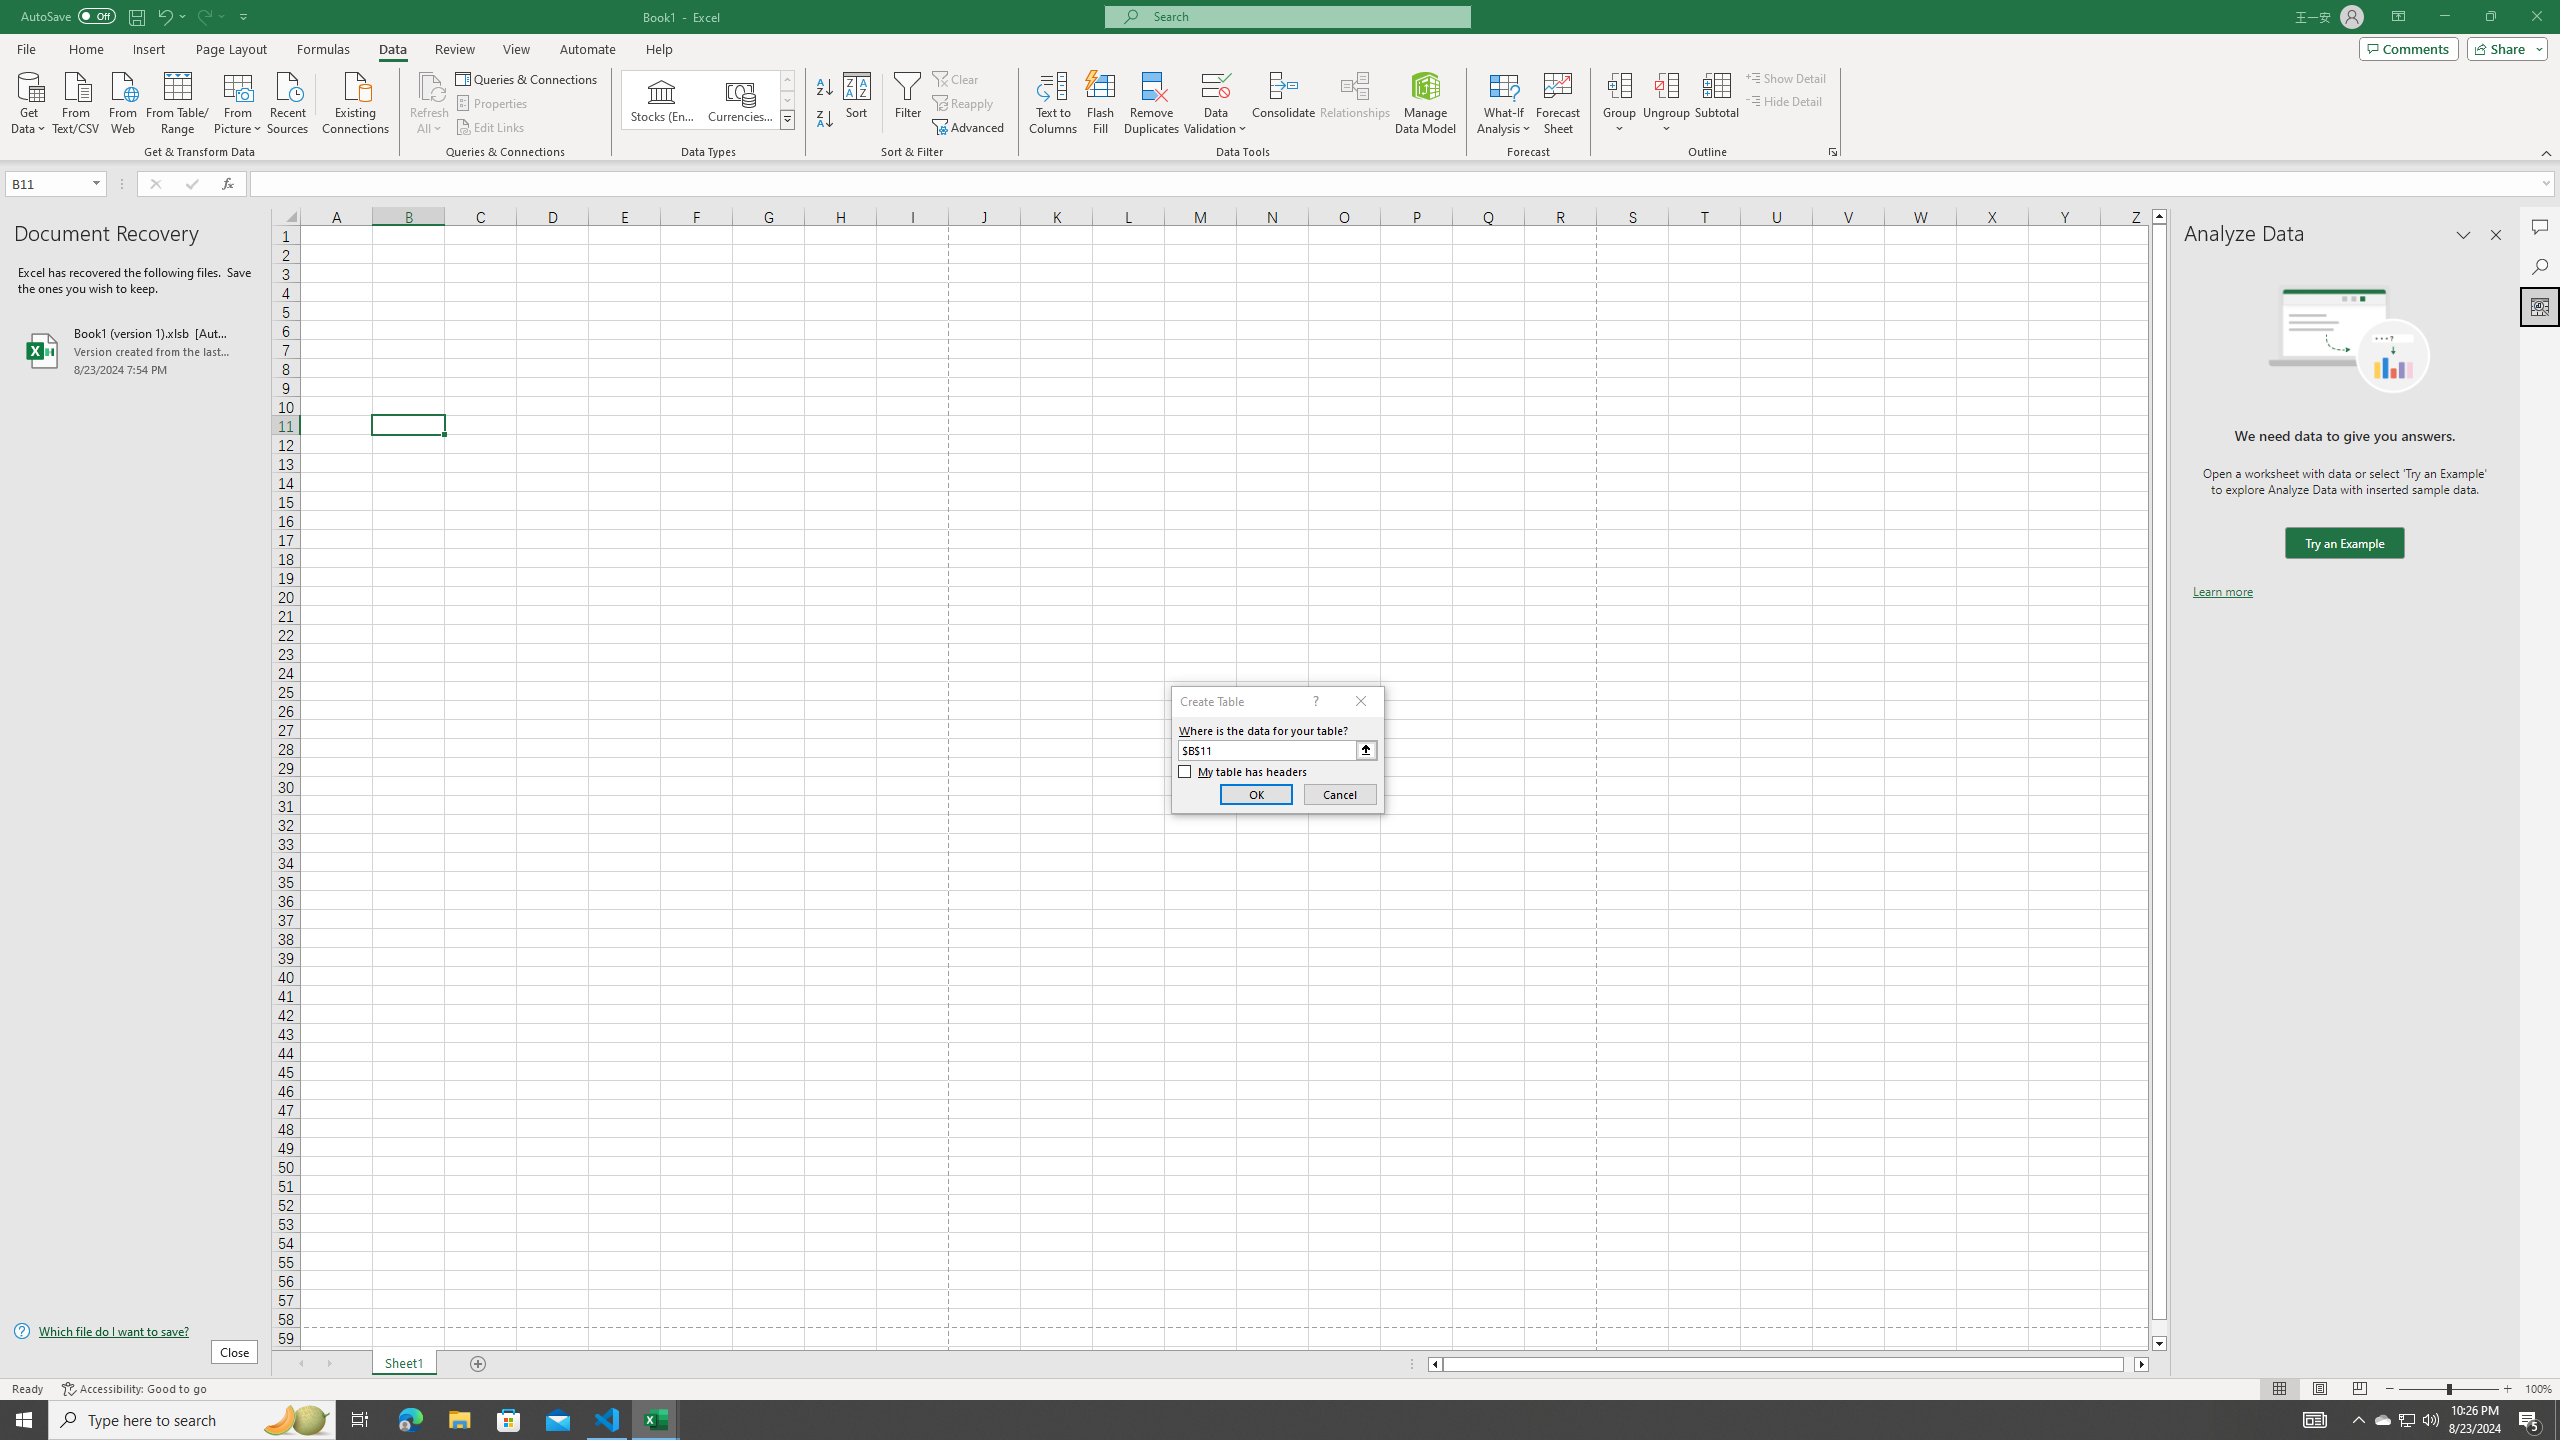 This screenshot has height=1440, width=2560. Describe the element at coordinates (826, 88) in the screenshot. I see `Sort A to Z` at that location.